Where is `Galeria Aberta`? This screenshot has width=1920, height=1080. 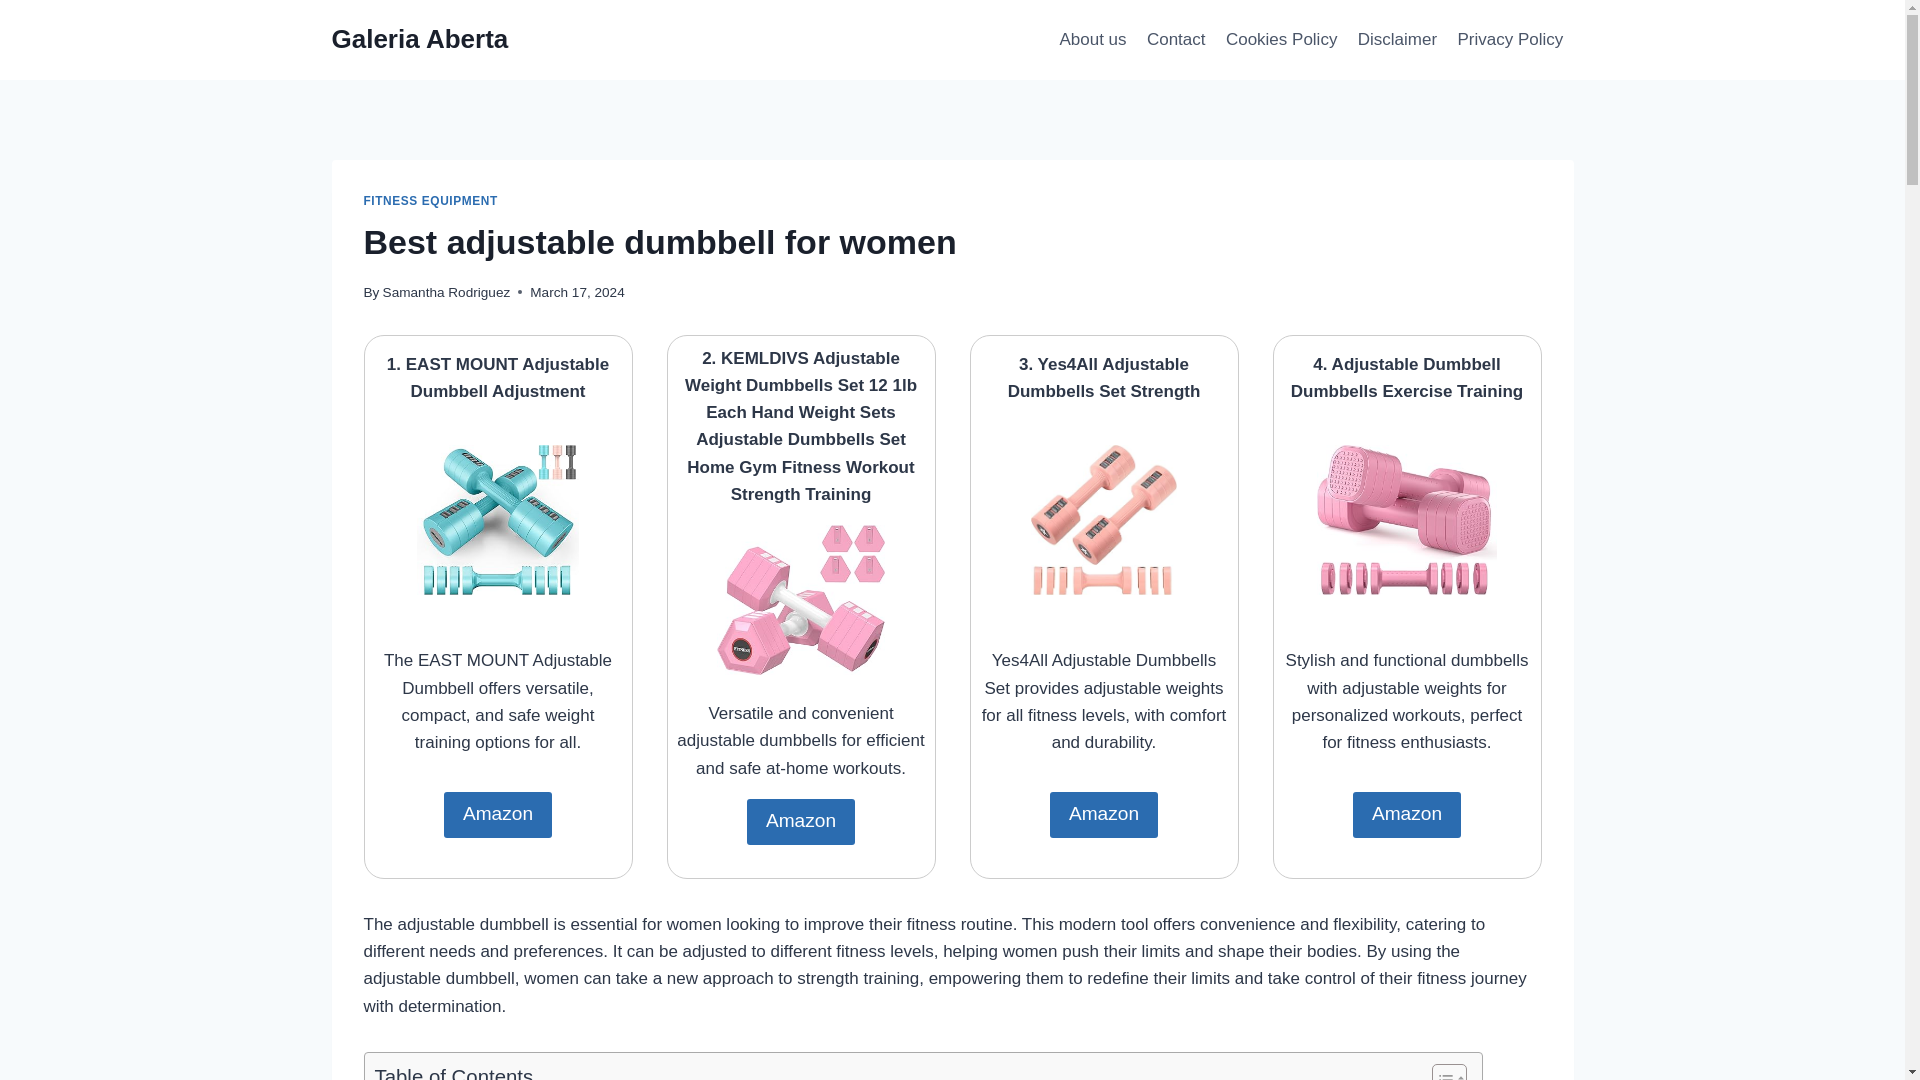 Galeria Aberta is located at coordinates (420, 39).